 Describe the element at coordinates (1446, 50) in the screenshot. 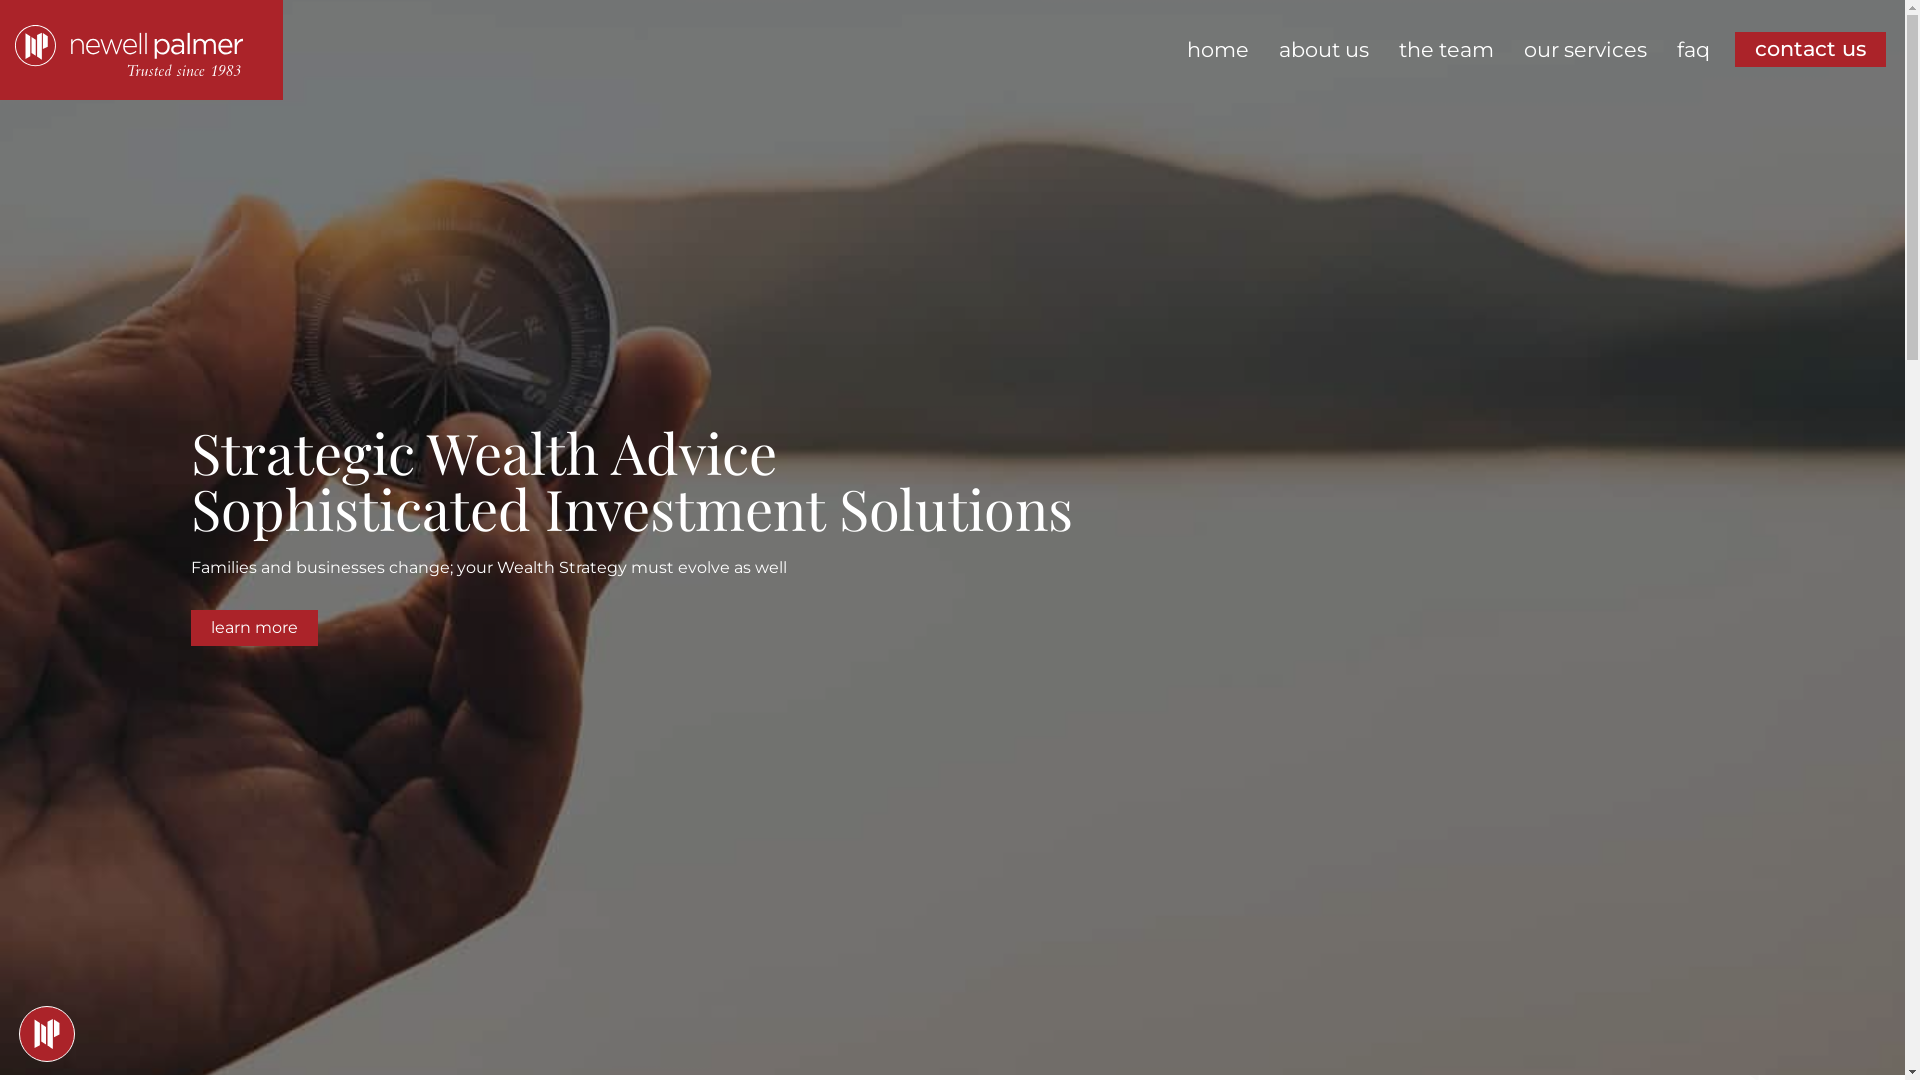

I see `the team` at that location.